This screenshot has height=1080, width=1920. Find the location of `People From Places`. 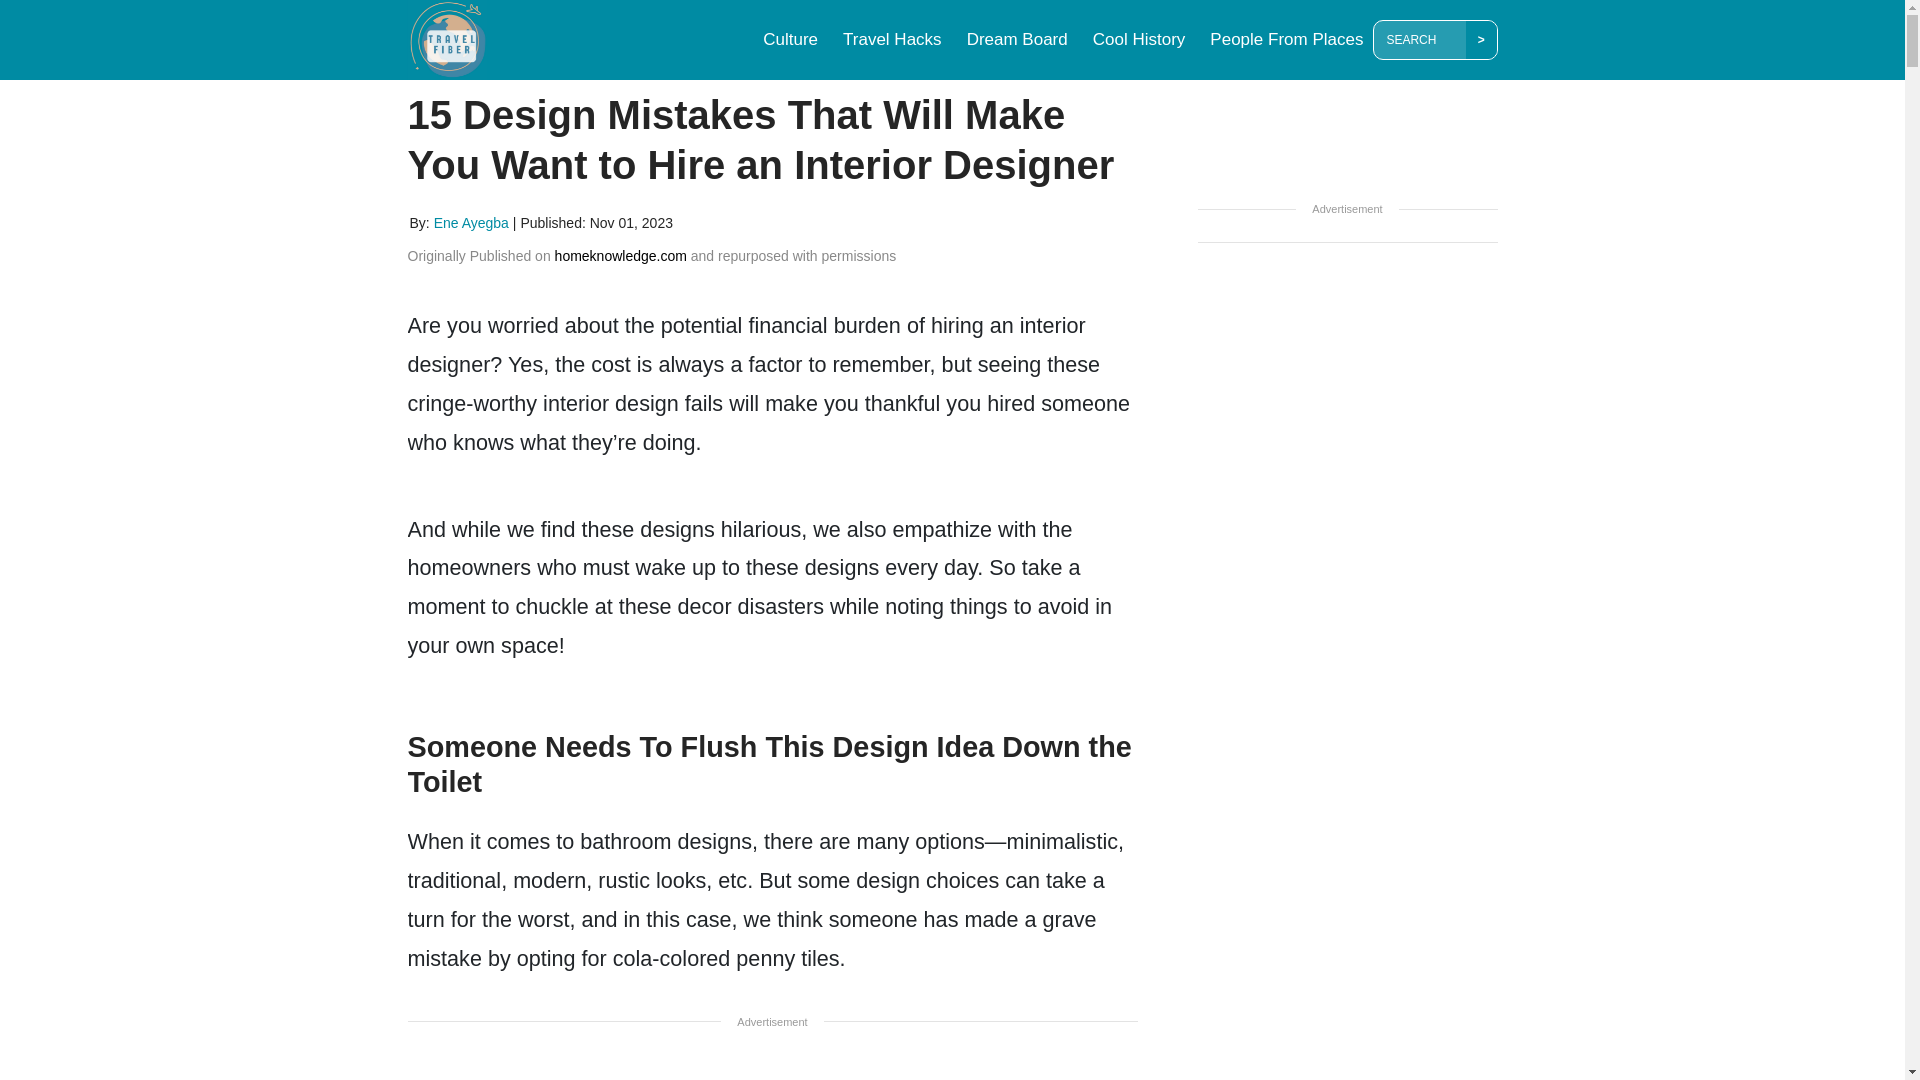

People From Places is located at coordinates (1286, 40).